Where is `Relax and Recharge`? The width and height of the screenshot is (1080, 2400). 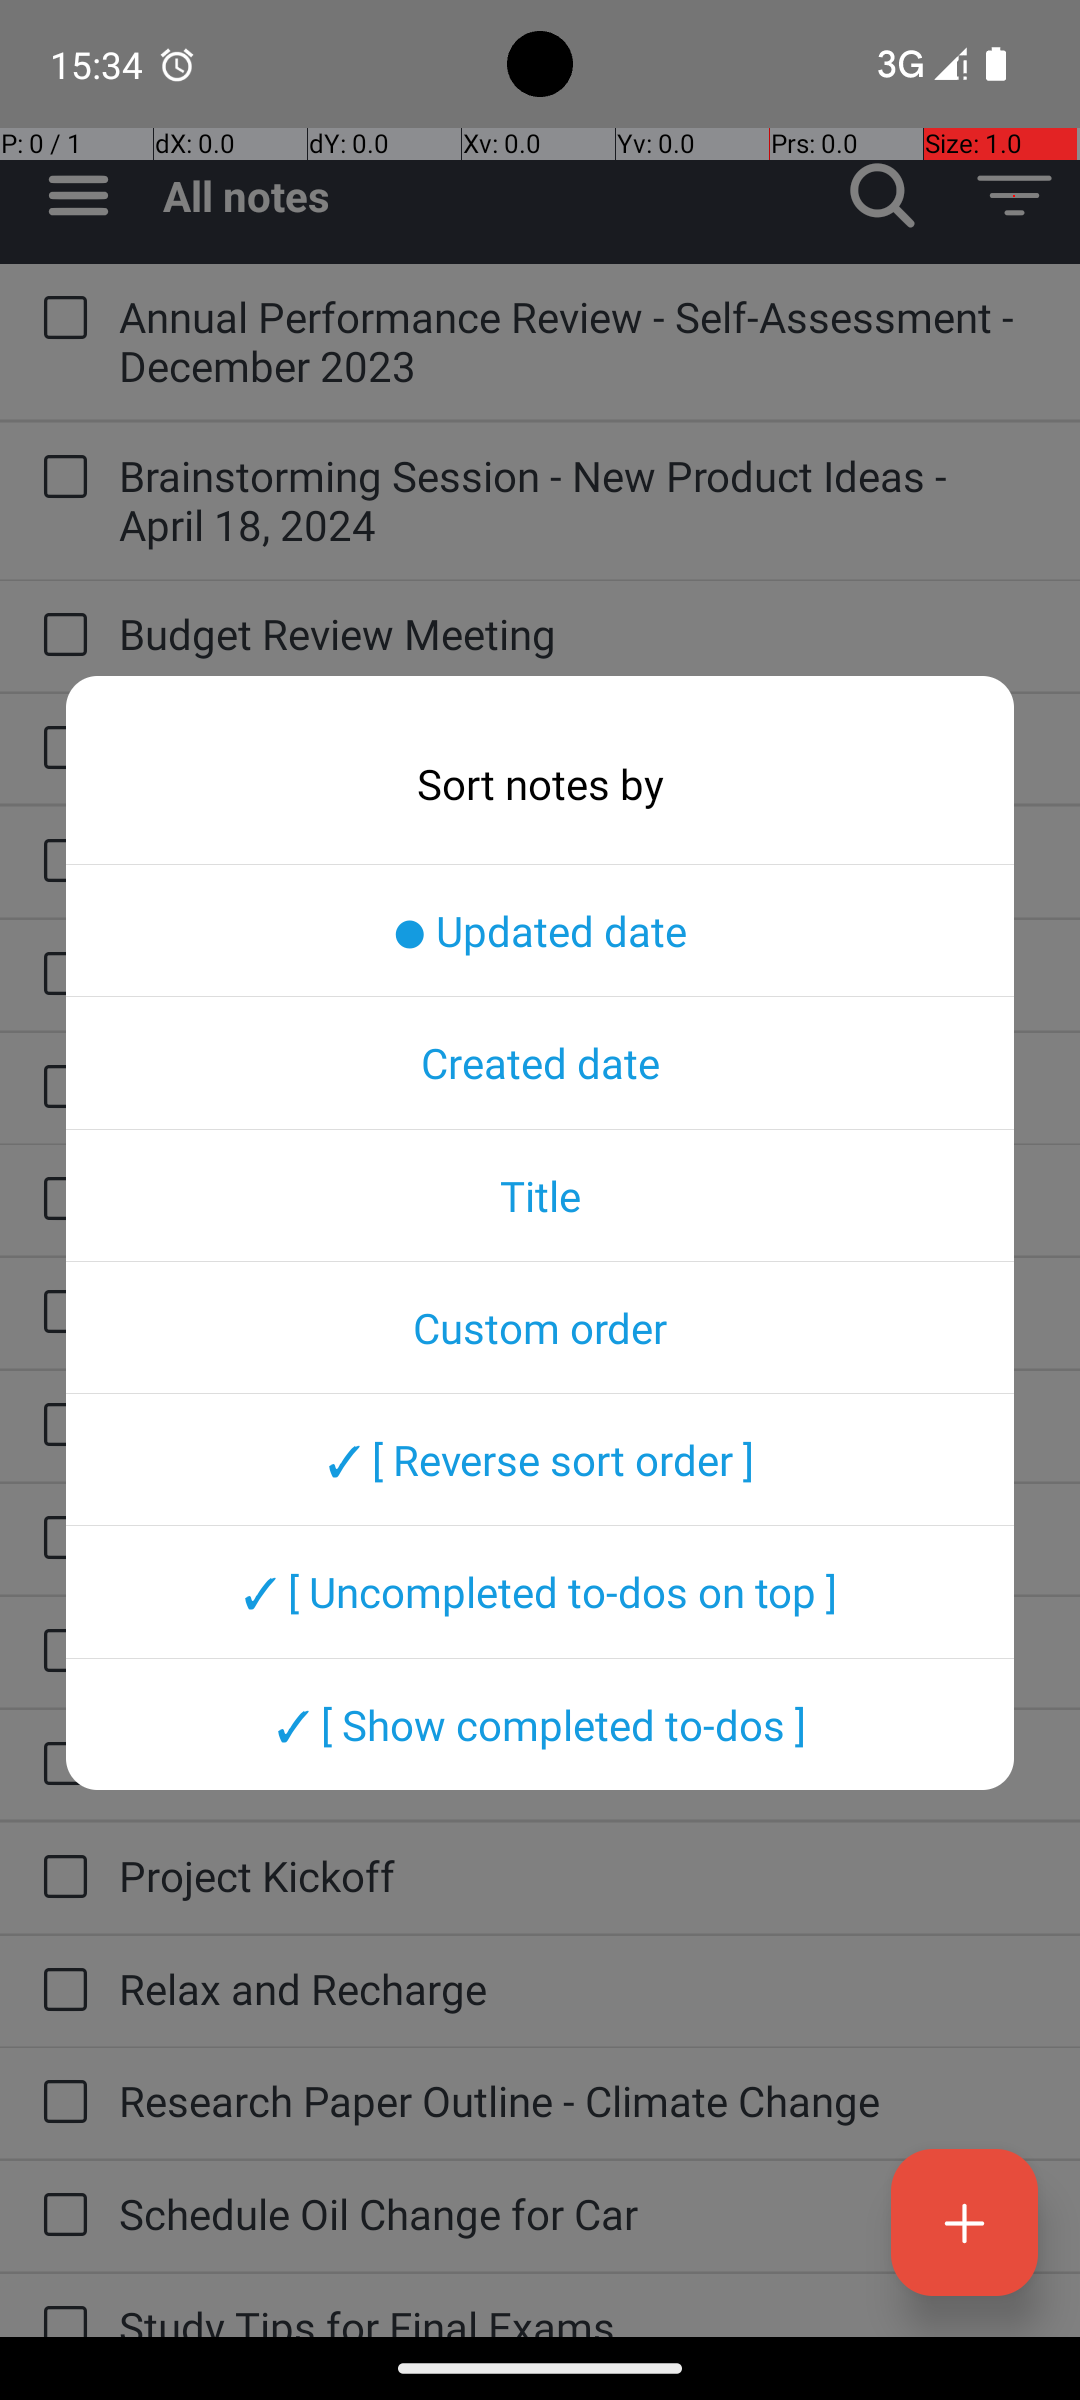 Relax and Recharge is located at coordinates (580, 1988).